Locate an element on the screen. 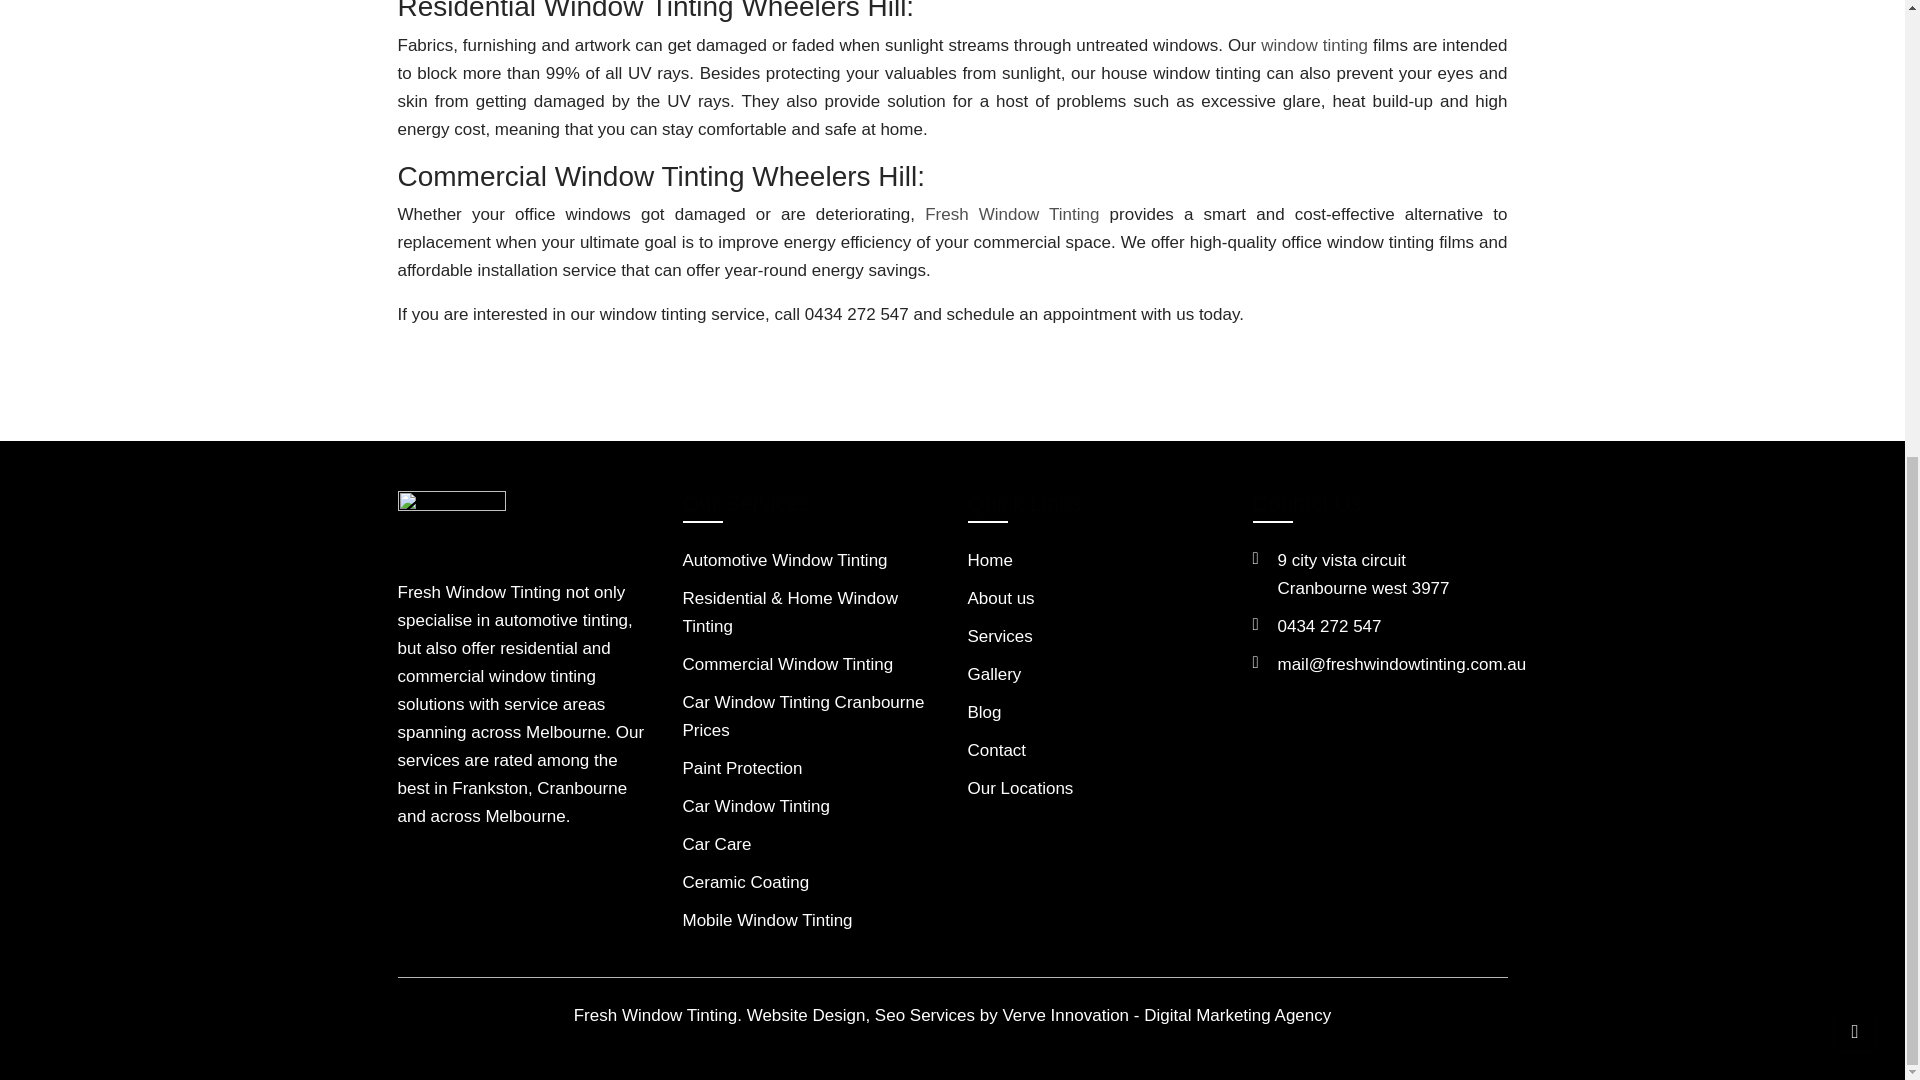 Image resolution: width=1920 pixels, height=1080 pixels. Fresh Window Tinting is located at coordinates (742, 768).